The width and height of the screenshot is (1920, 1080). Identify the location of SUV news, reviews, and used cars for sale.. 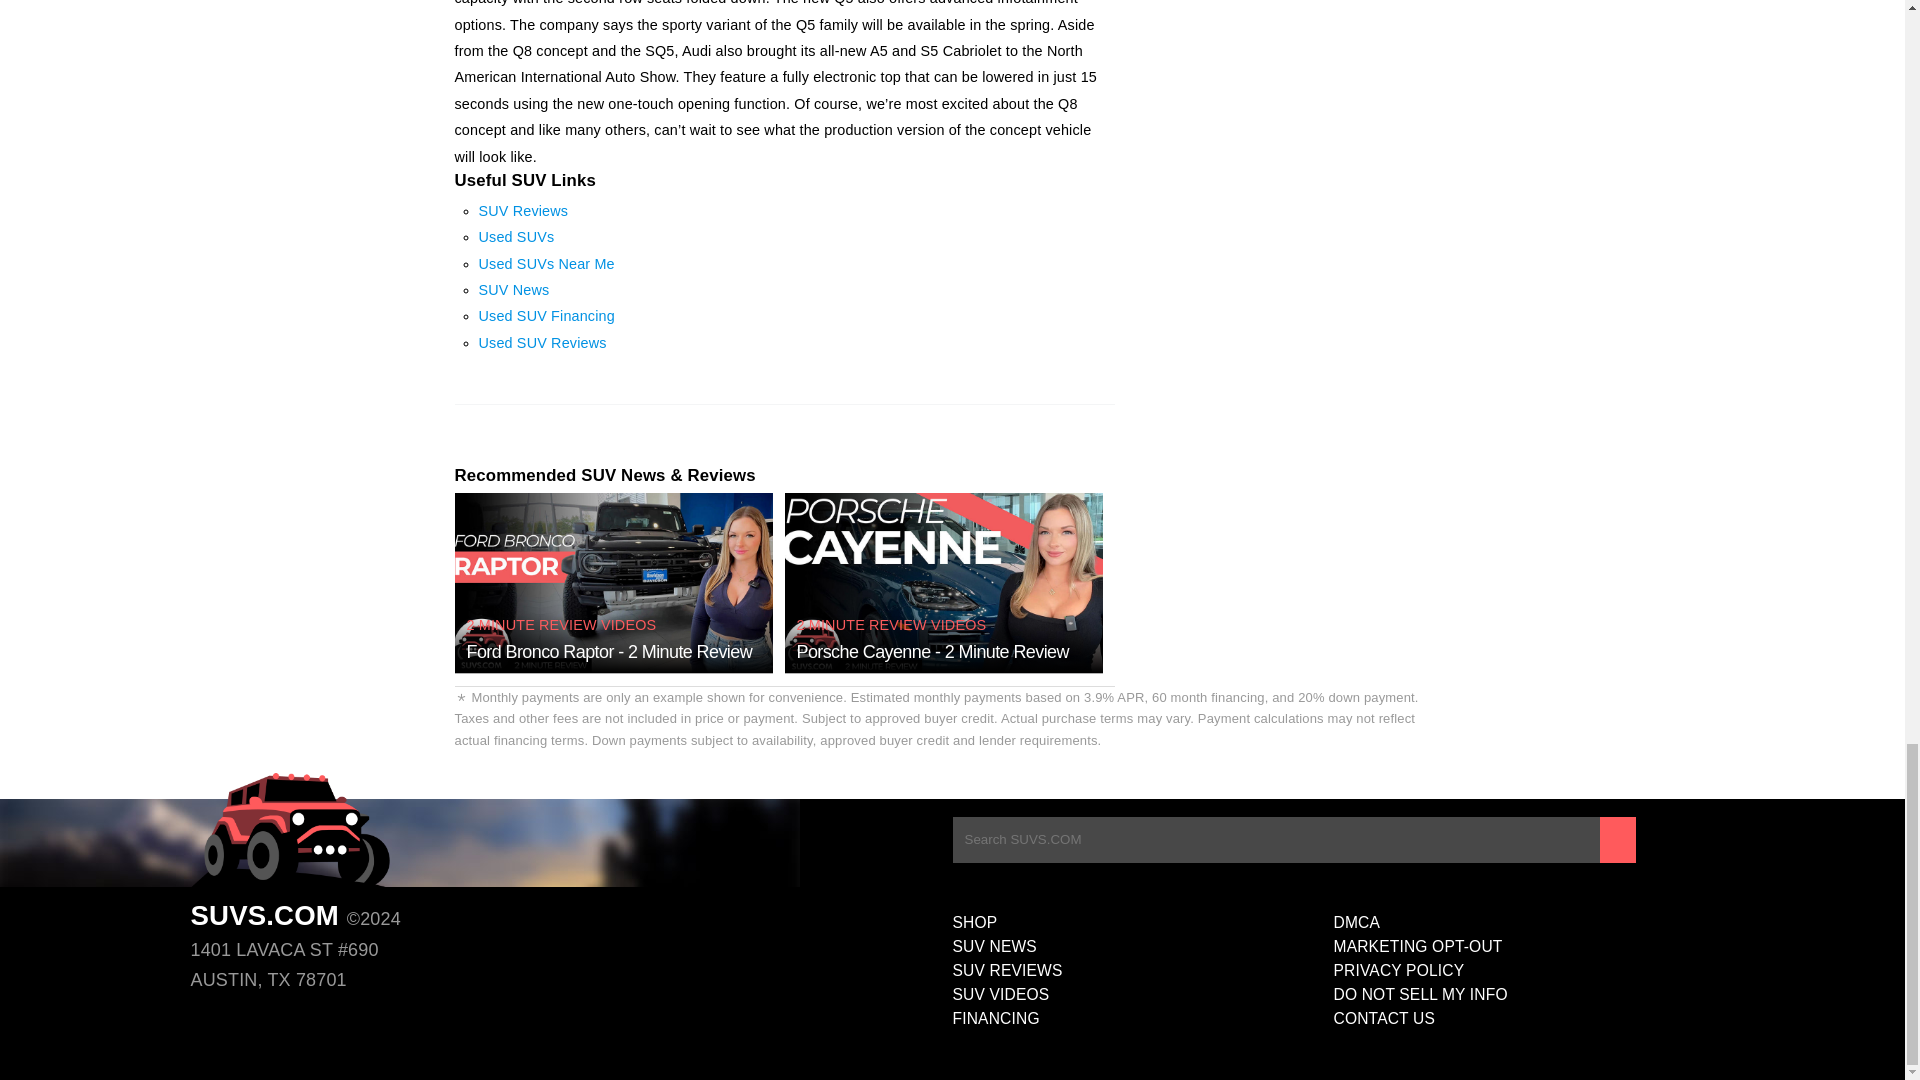
(290, 830).